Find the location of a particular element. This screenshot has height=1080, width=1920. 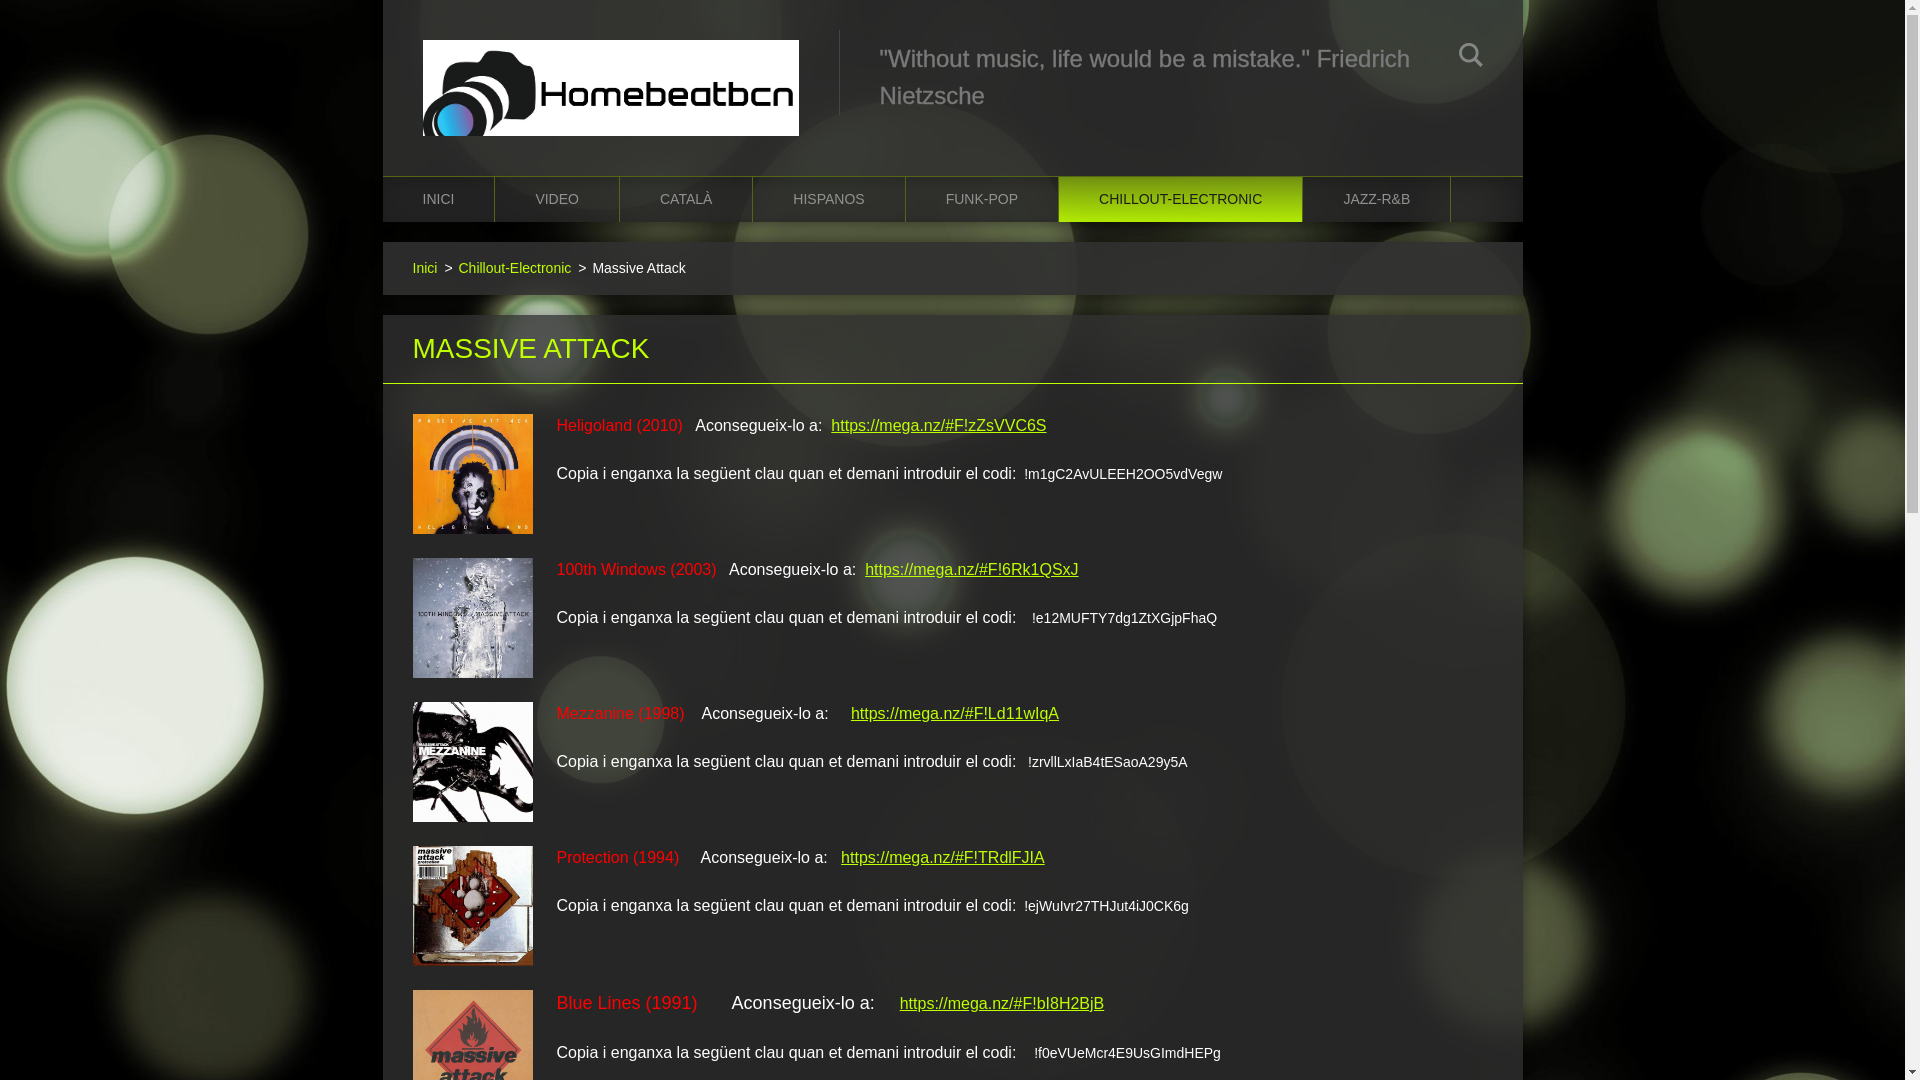

https://mega.nz/#F!zZsVVC6S is located at coordinates (938, 426).